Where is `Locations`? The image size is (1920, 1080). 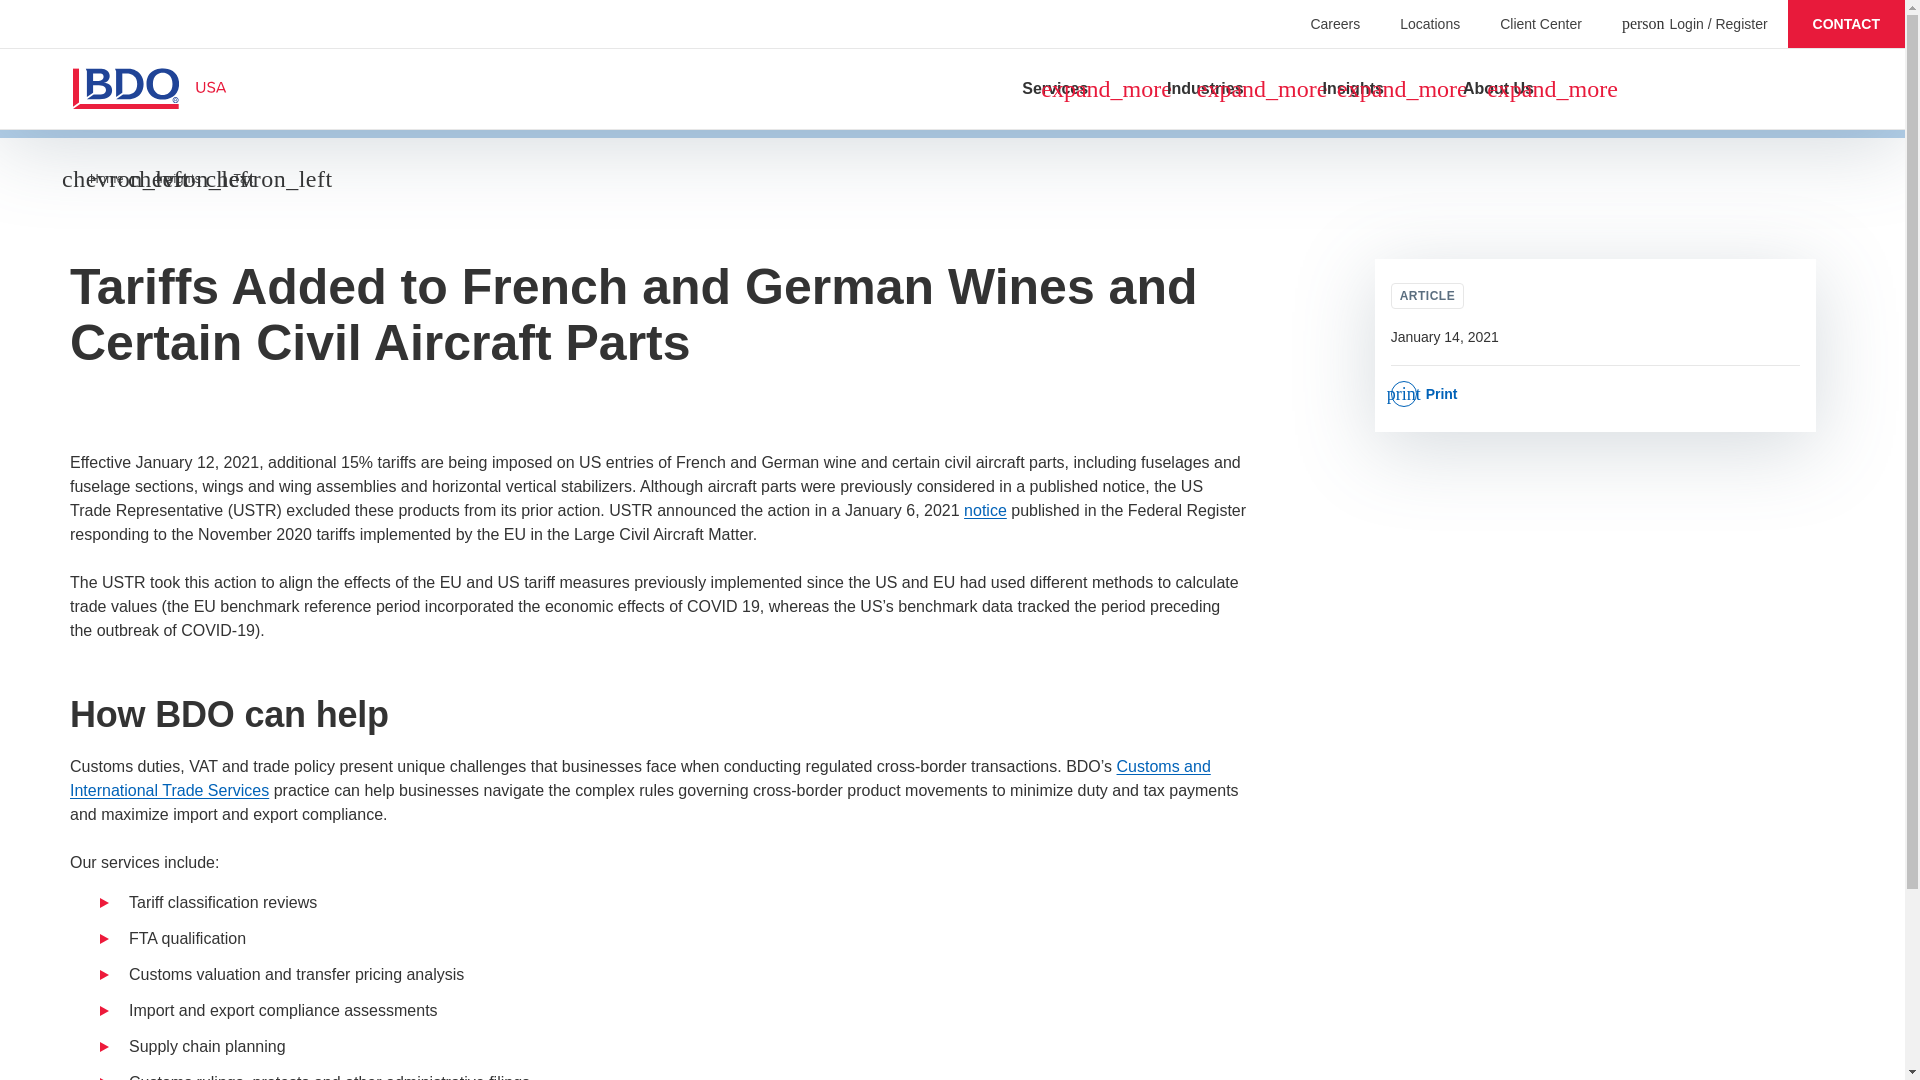 Locations is located at coordinates (1429, 23).